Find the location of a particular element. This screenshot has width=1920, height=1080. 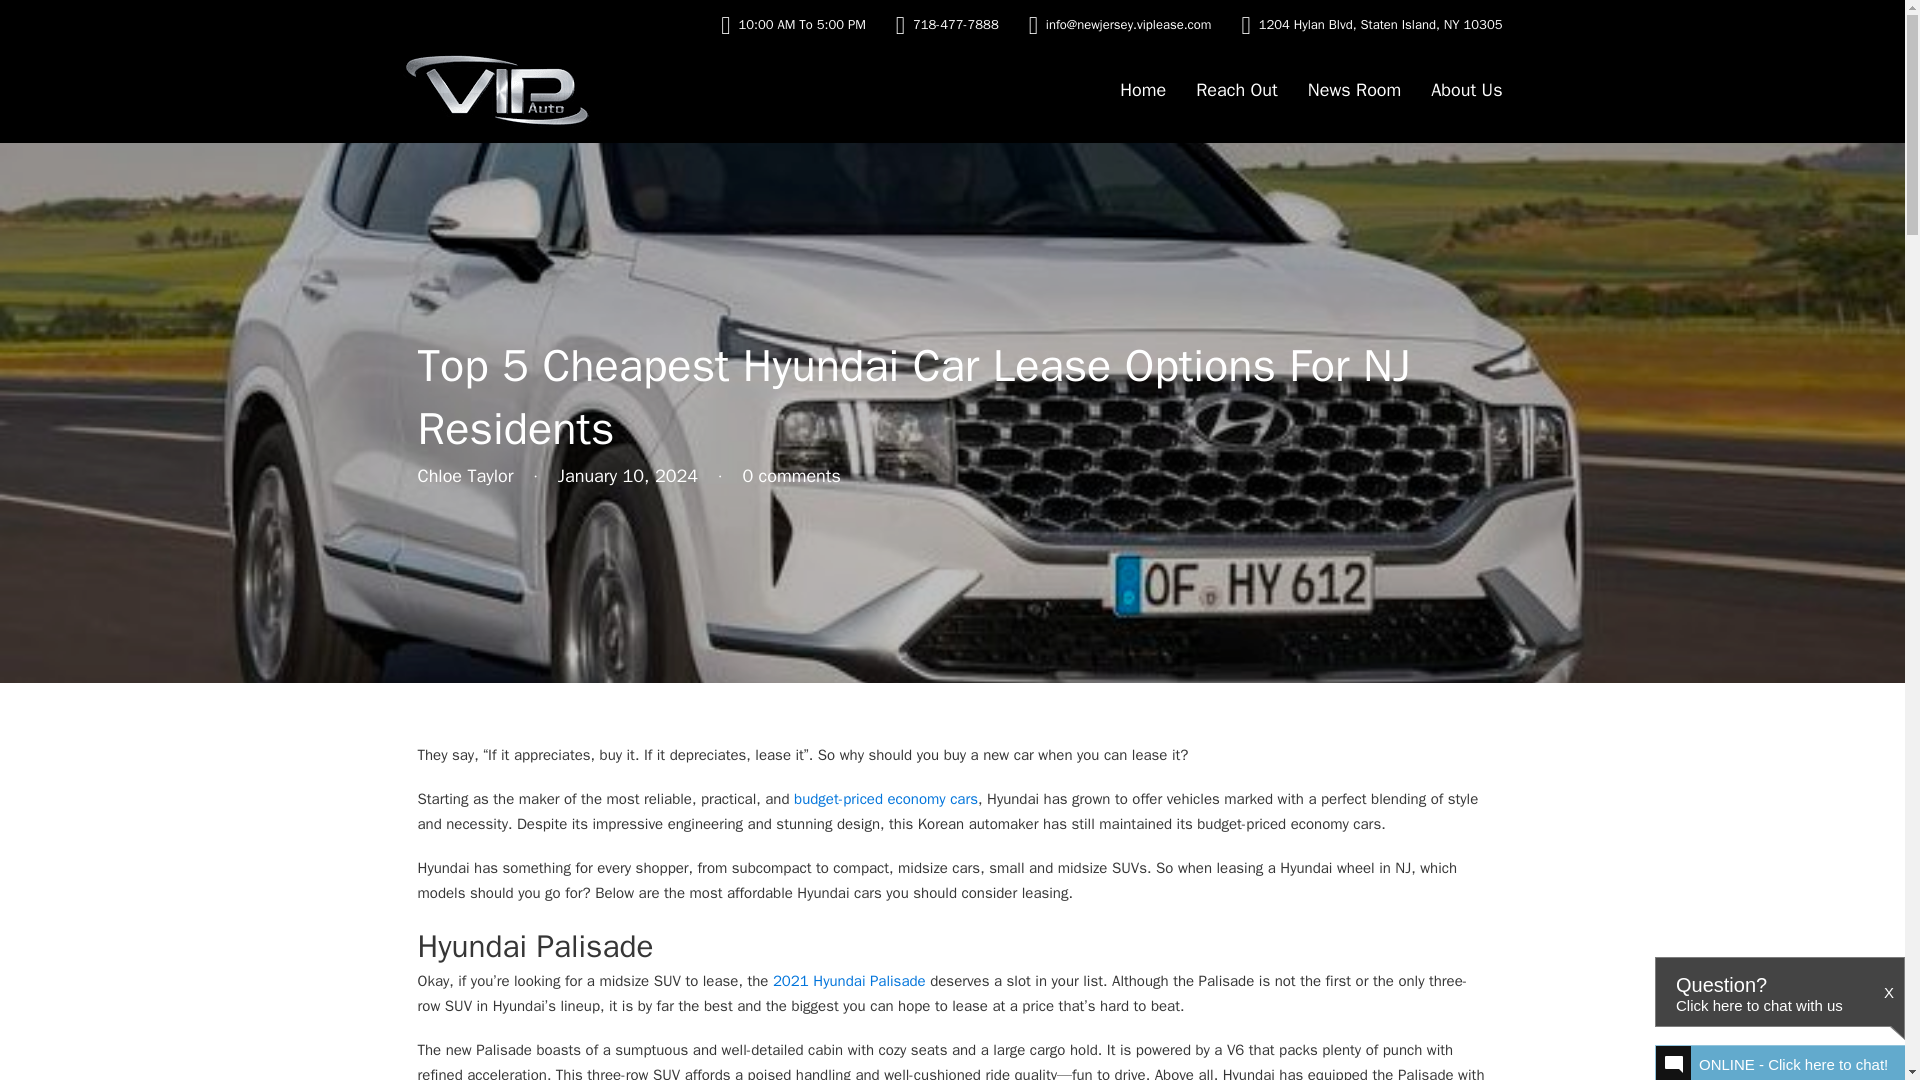

Home is located at coordinates (1142, 90).